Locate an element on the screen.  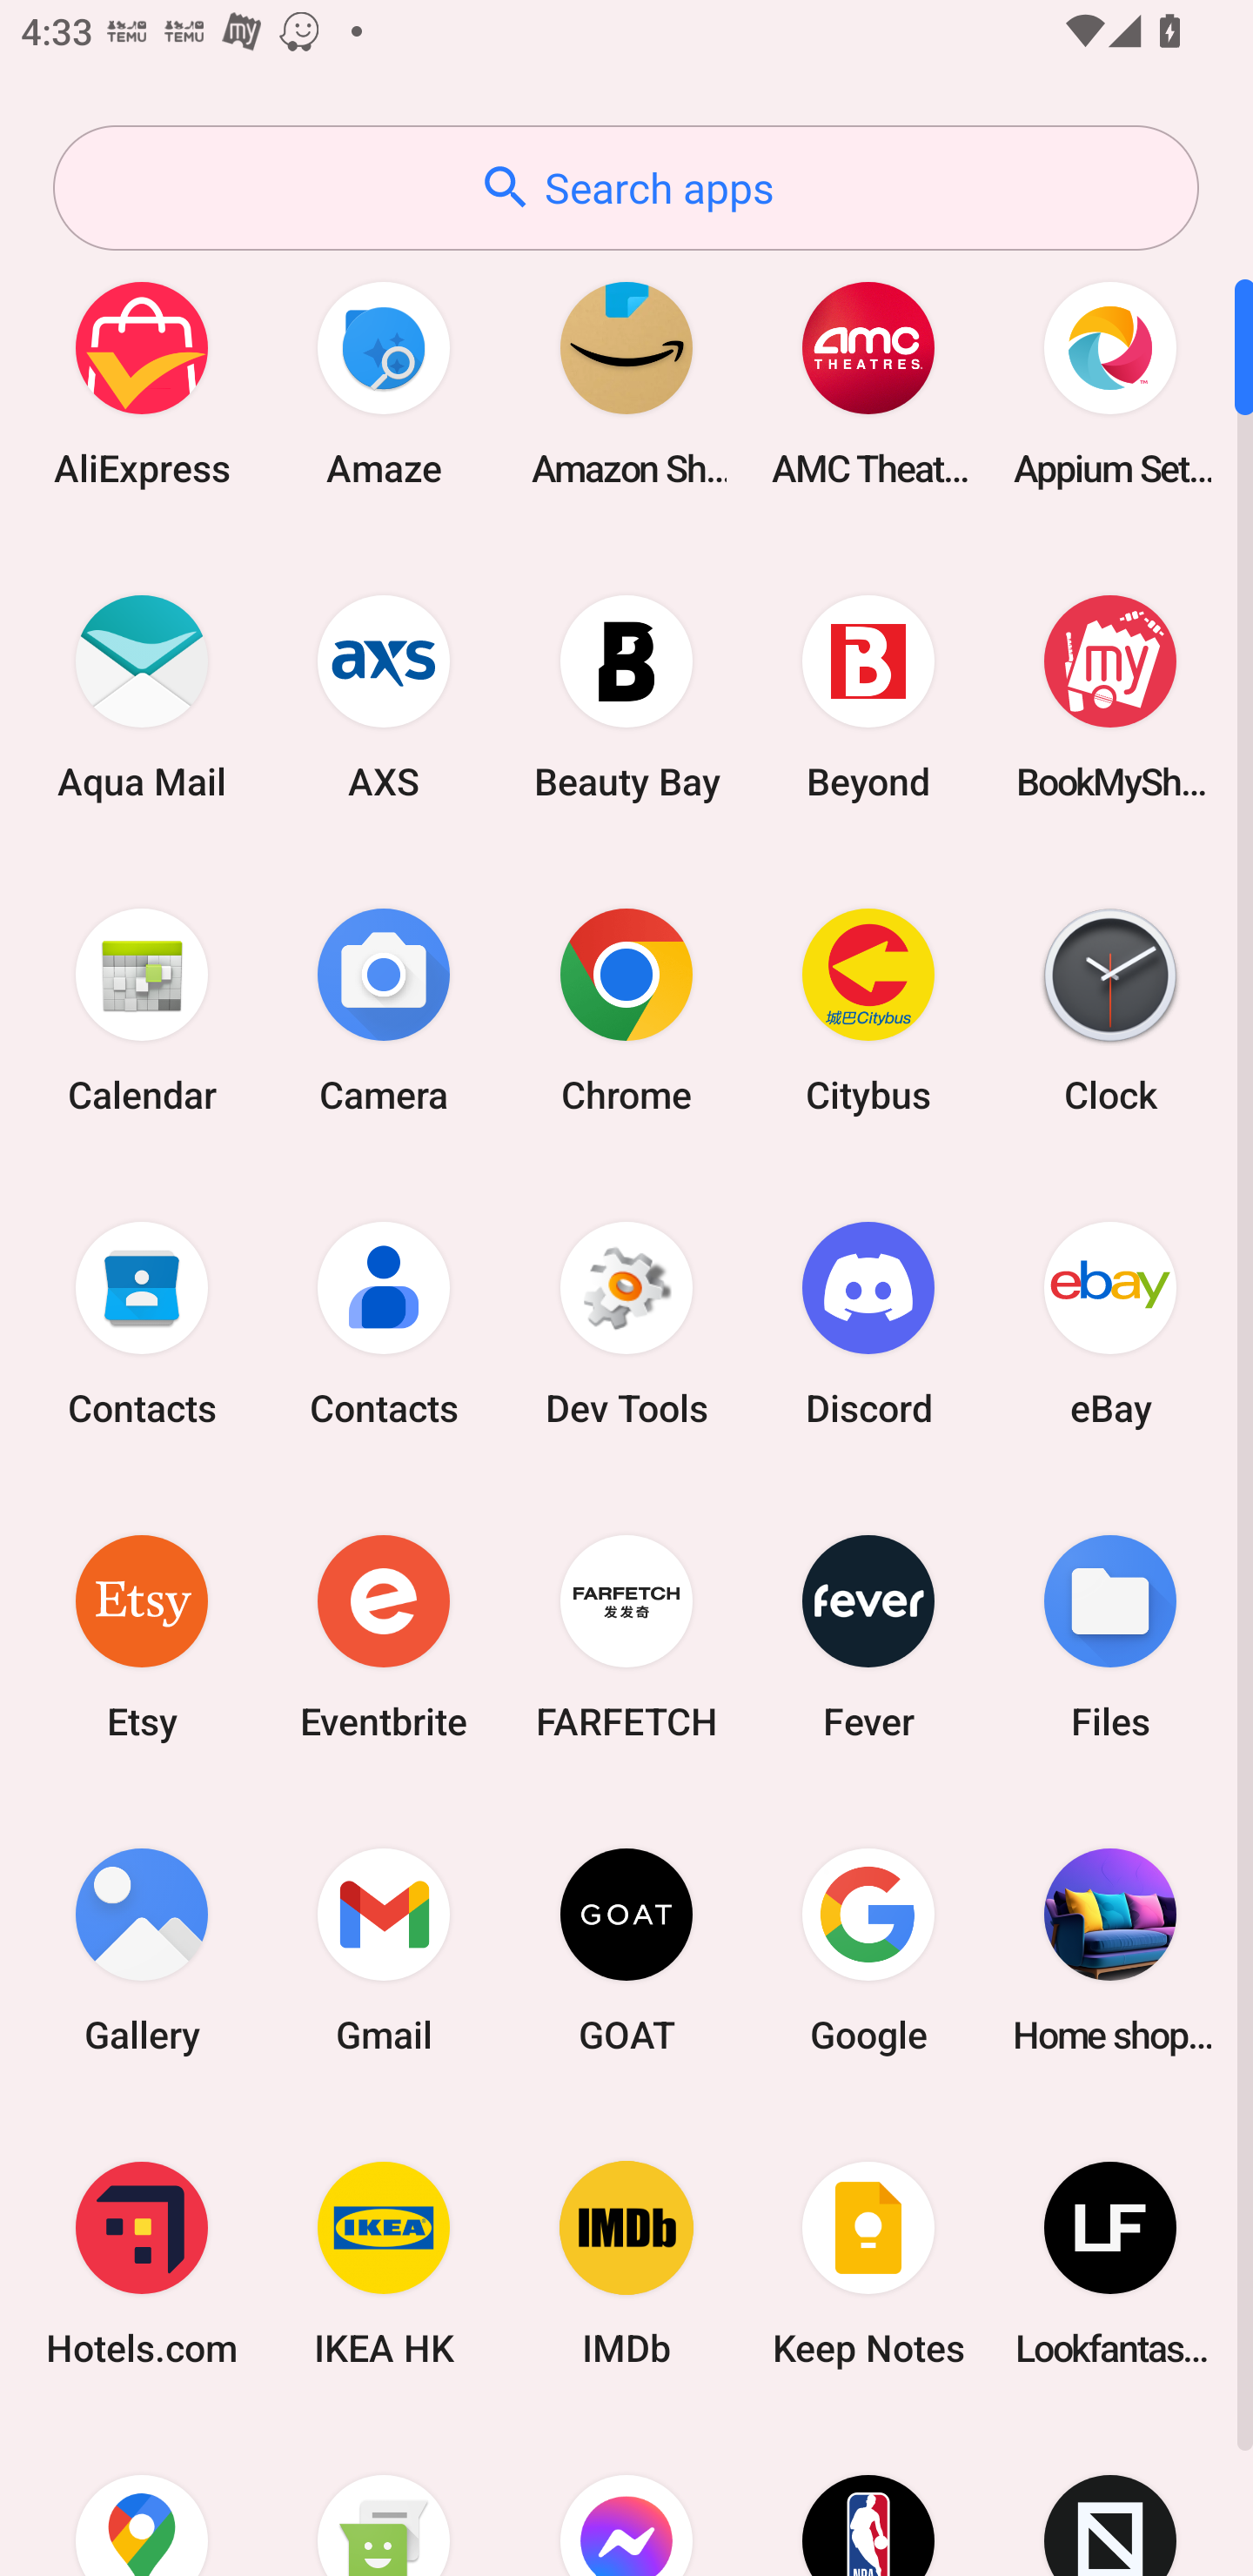
AMC Theatres is located at coordinates (868, 383).